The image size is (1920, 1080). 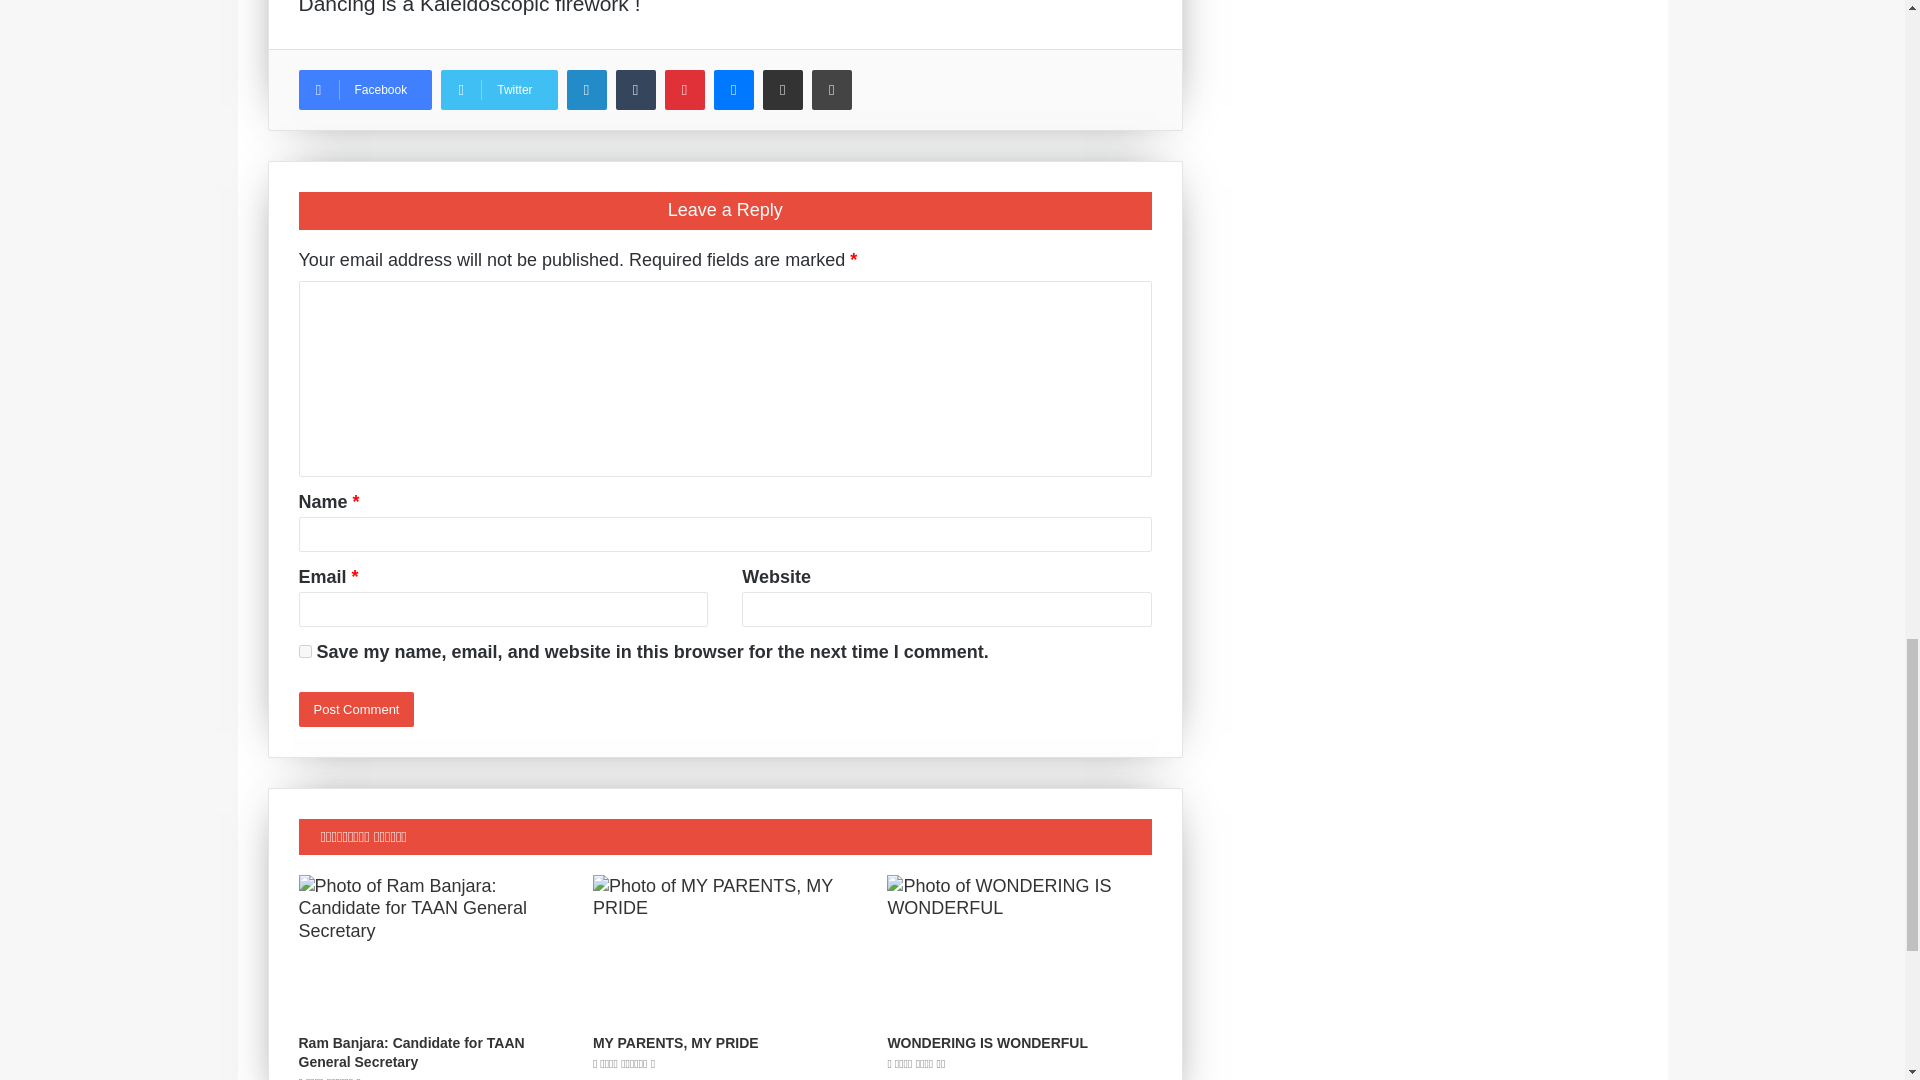 I want to click on Post Comment, so click(x=356, y=709).